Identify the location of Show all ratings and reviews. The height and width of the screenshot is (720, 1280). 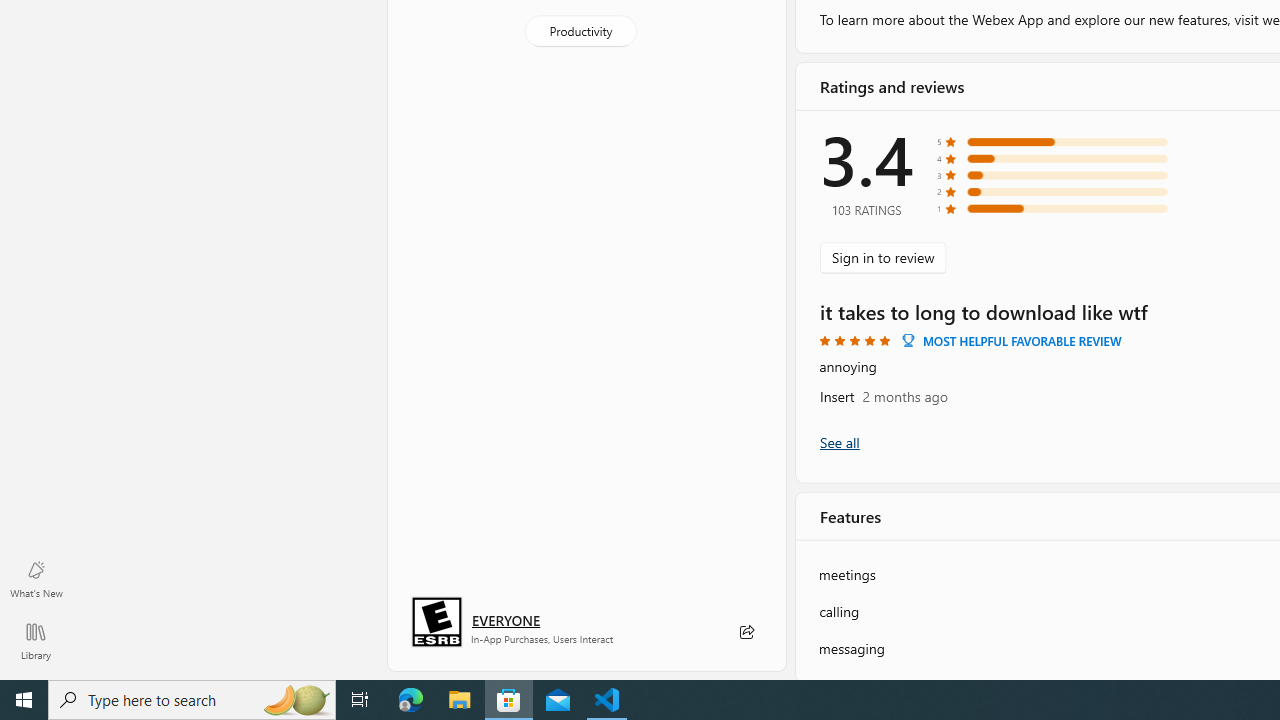
(838, 442).